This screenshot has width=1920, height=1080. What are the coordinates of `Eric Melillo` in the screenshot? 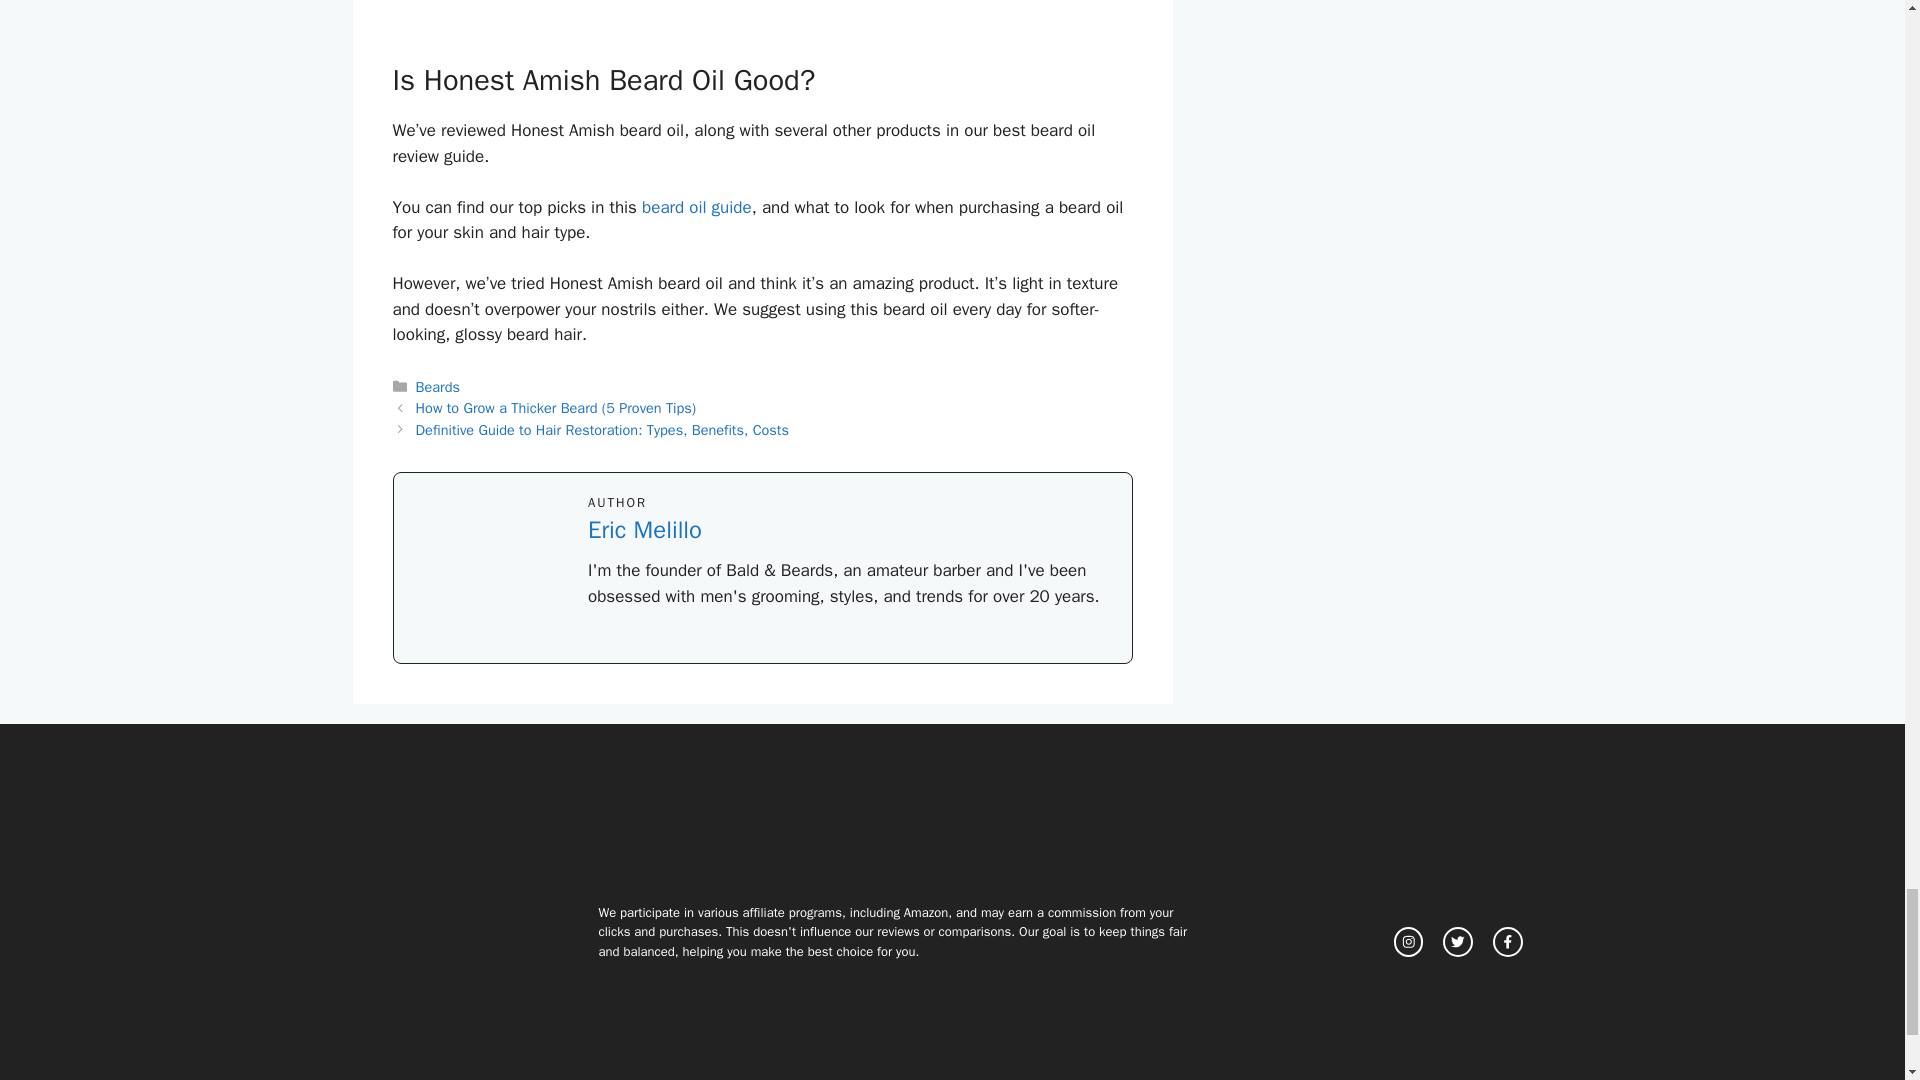 It's located at (644, 530).